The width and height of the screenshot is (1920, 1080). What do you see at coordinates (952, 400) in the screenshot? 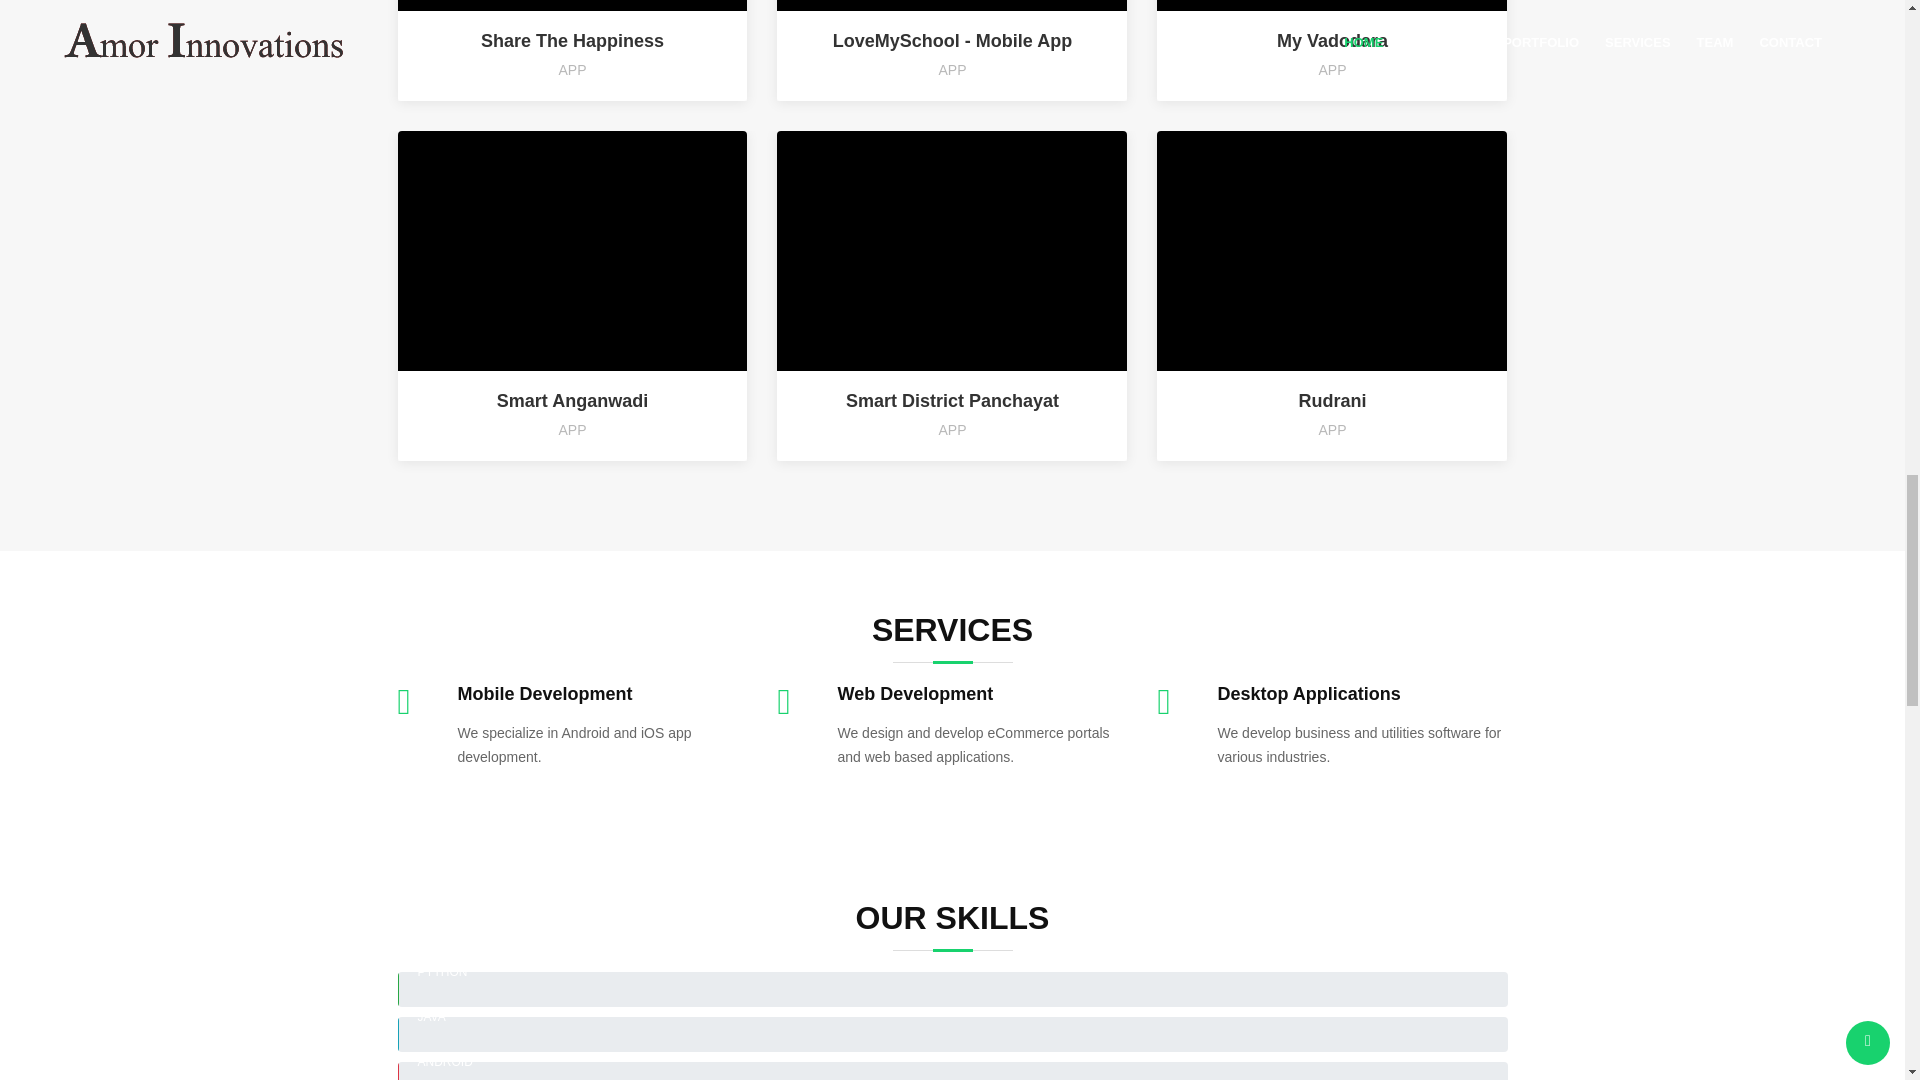
I see `Smart District Panchayat` at bounding box center [952, 400].